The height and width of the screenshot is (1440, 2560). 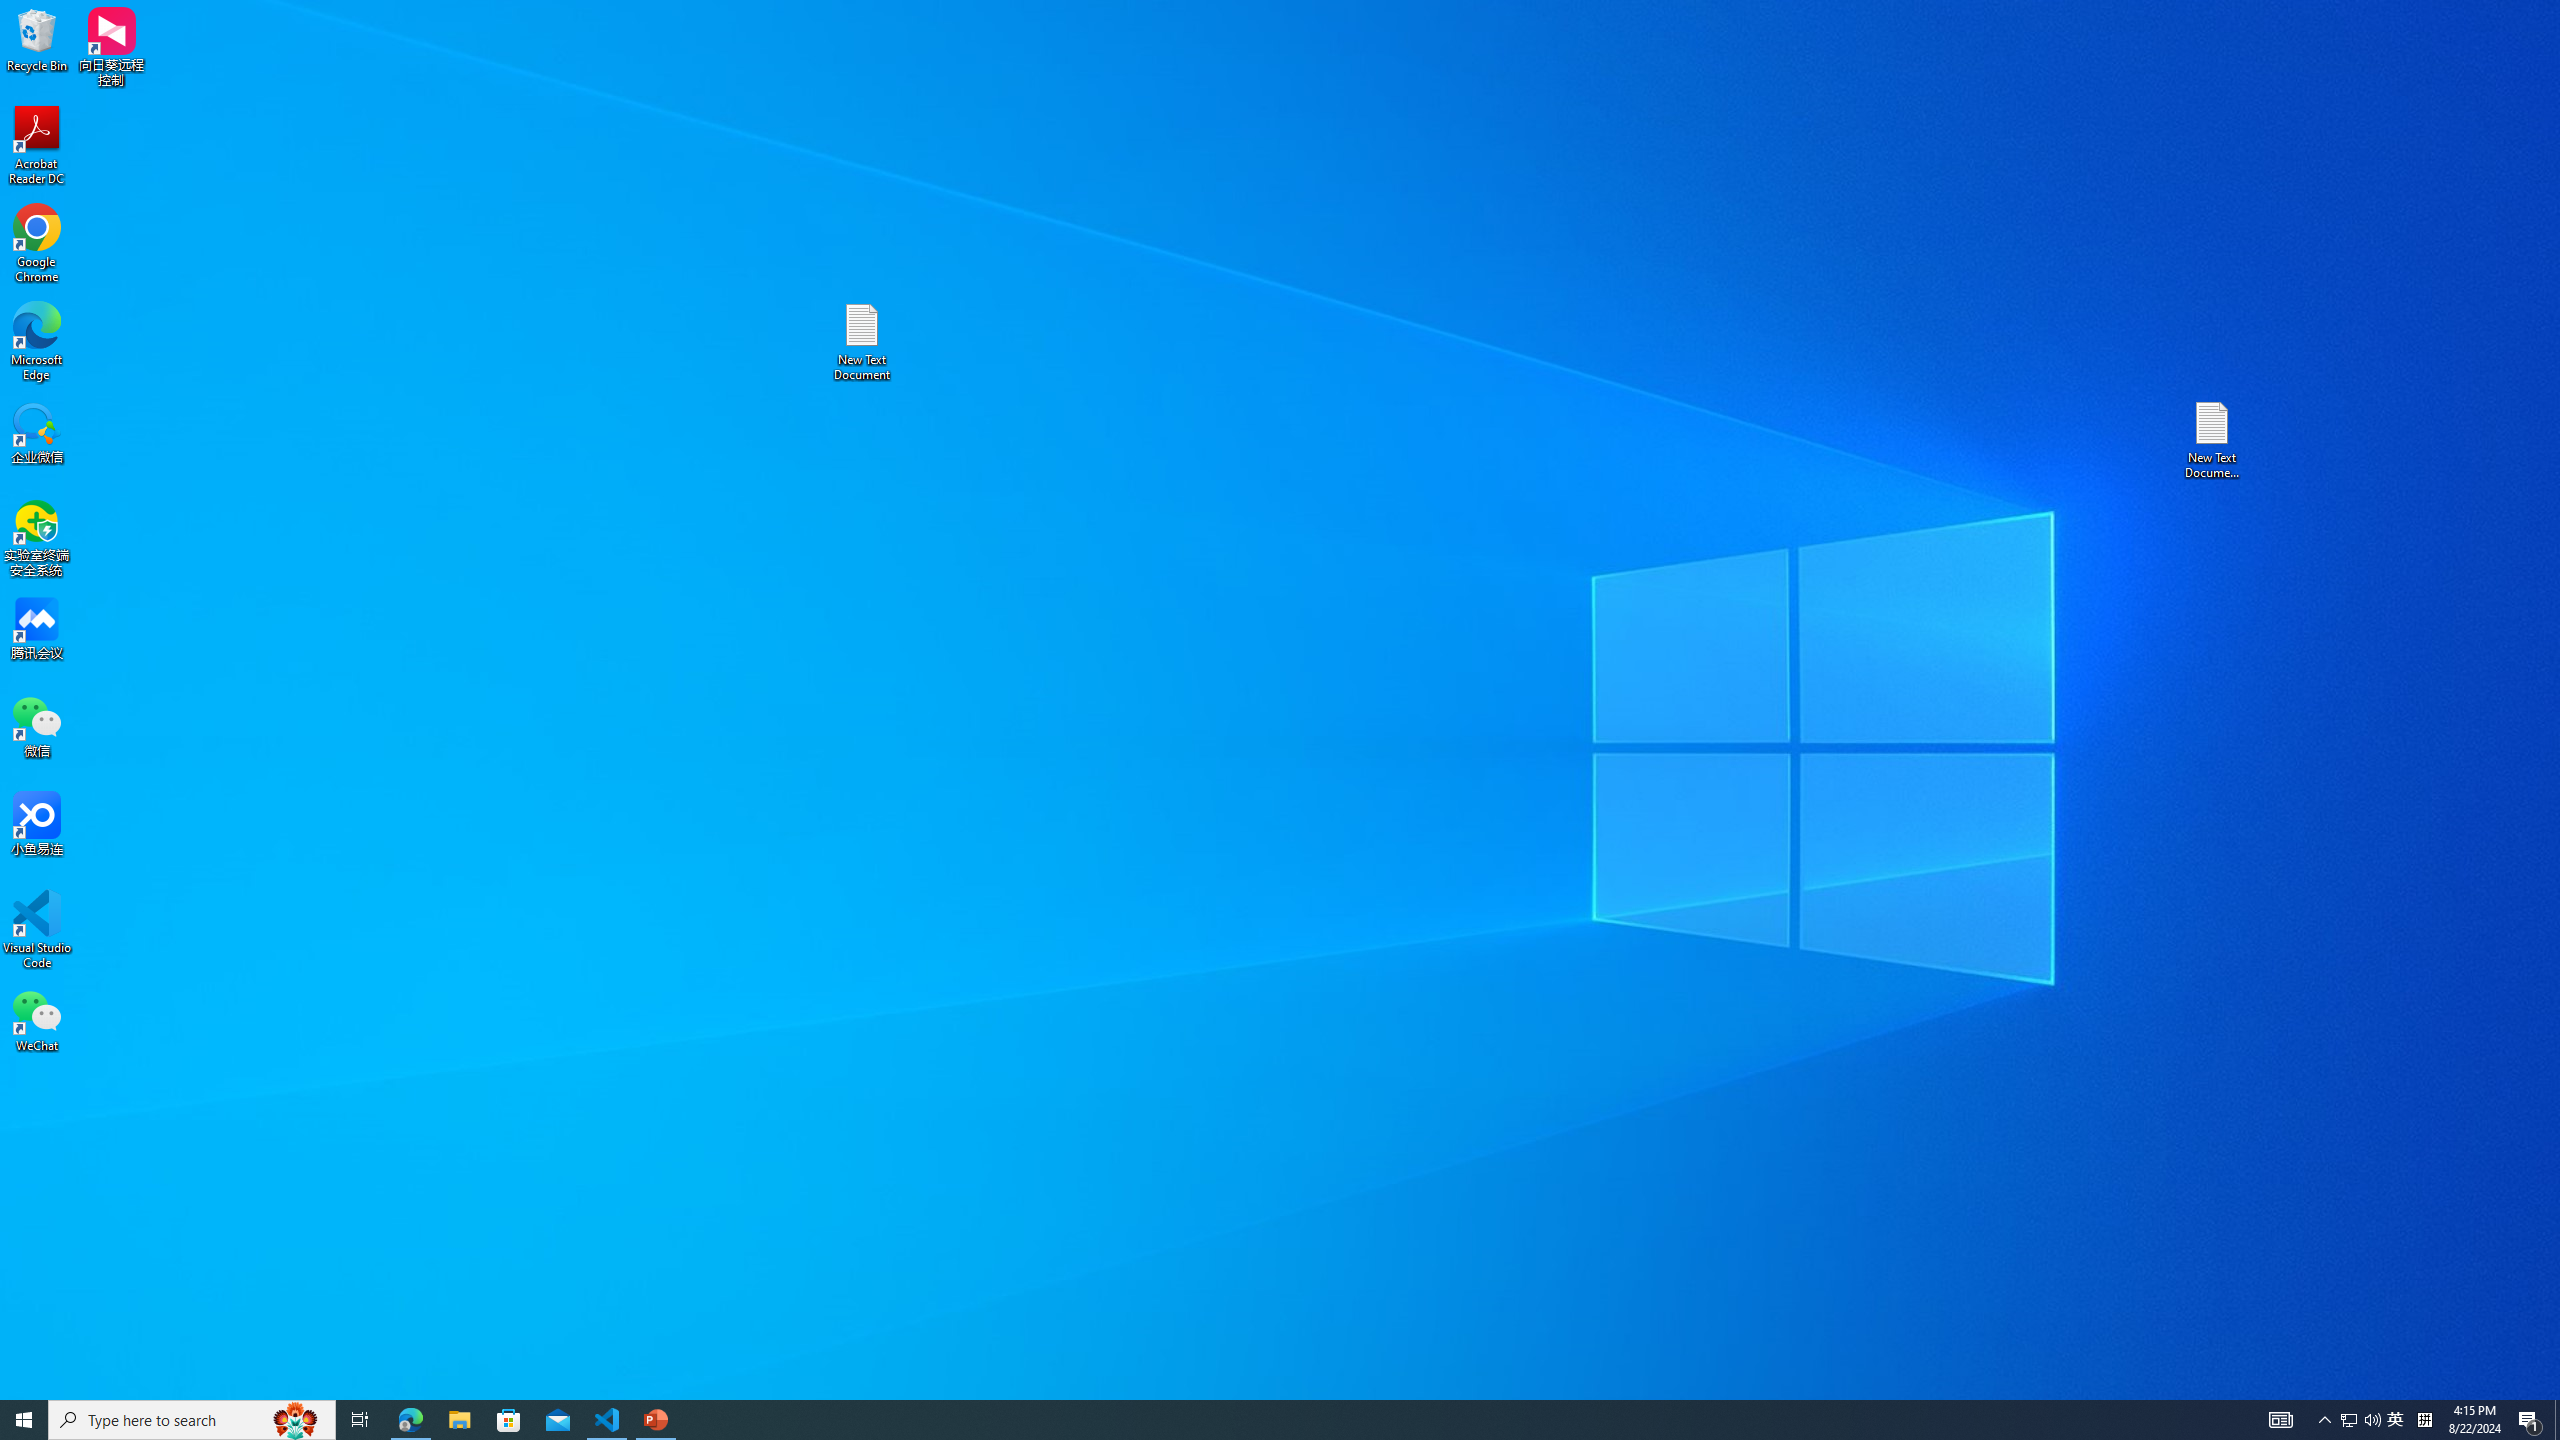 I want to click on New Photo Album..., so click(x=259, y=85).